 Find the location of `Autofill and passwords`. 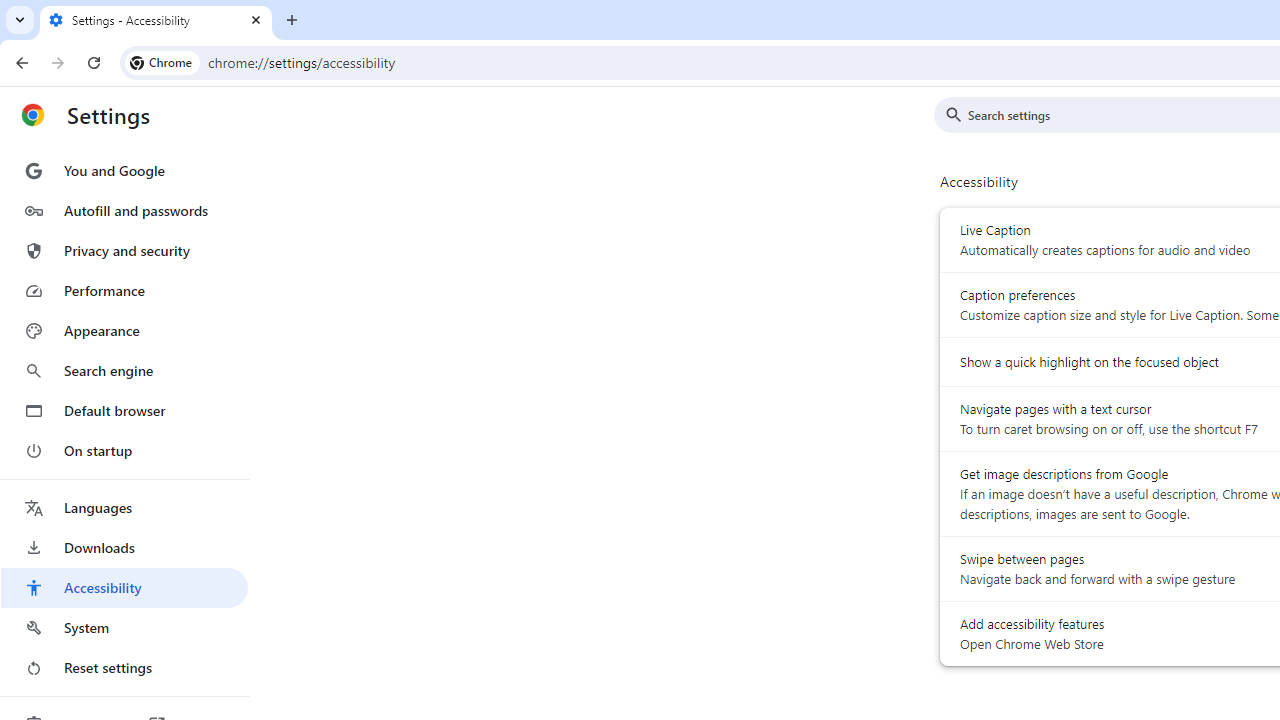

Autofill and passwords is located at coordinates (124, 210).